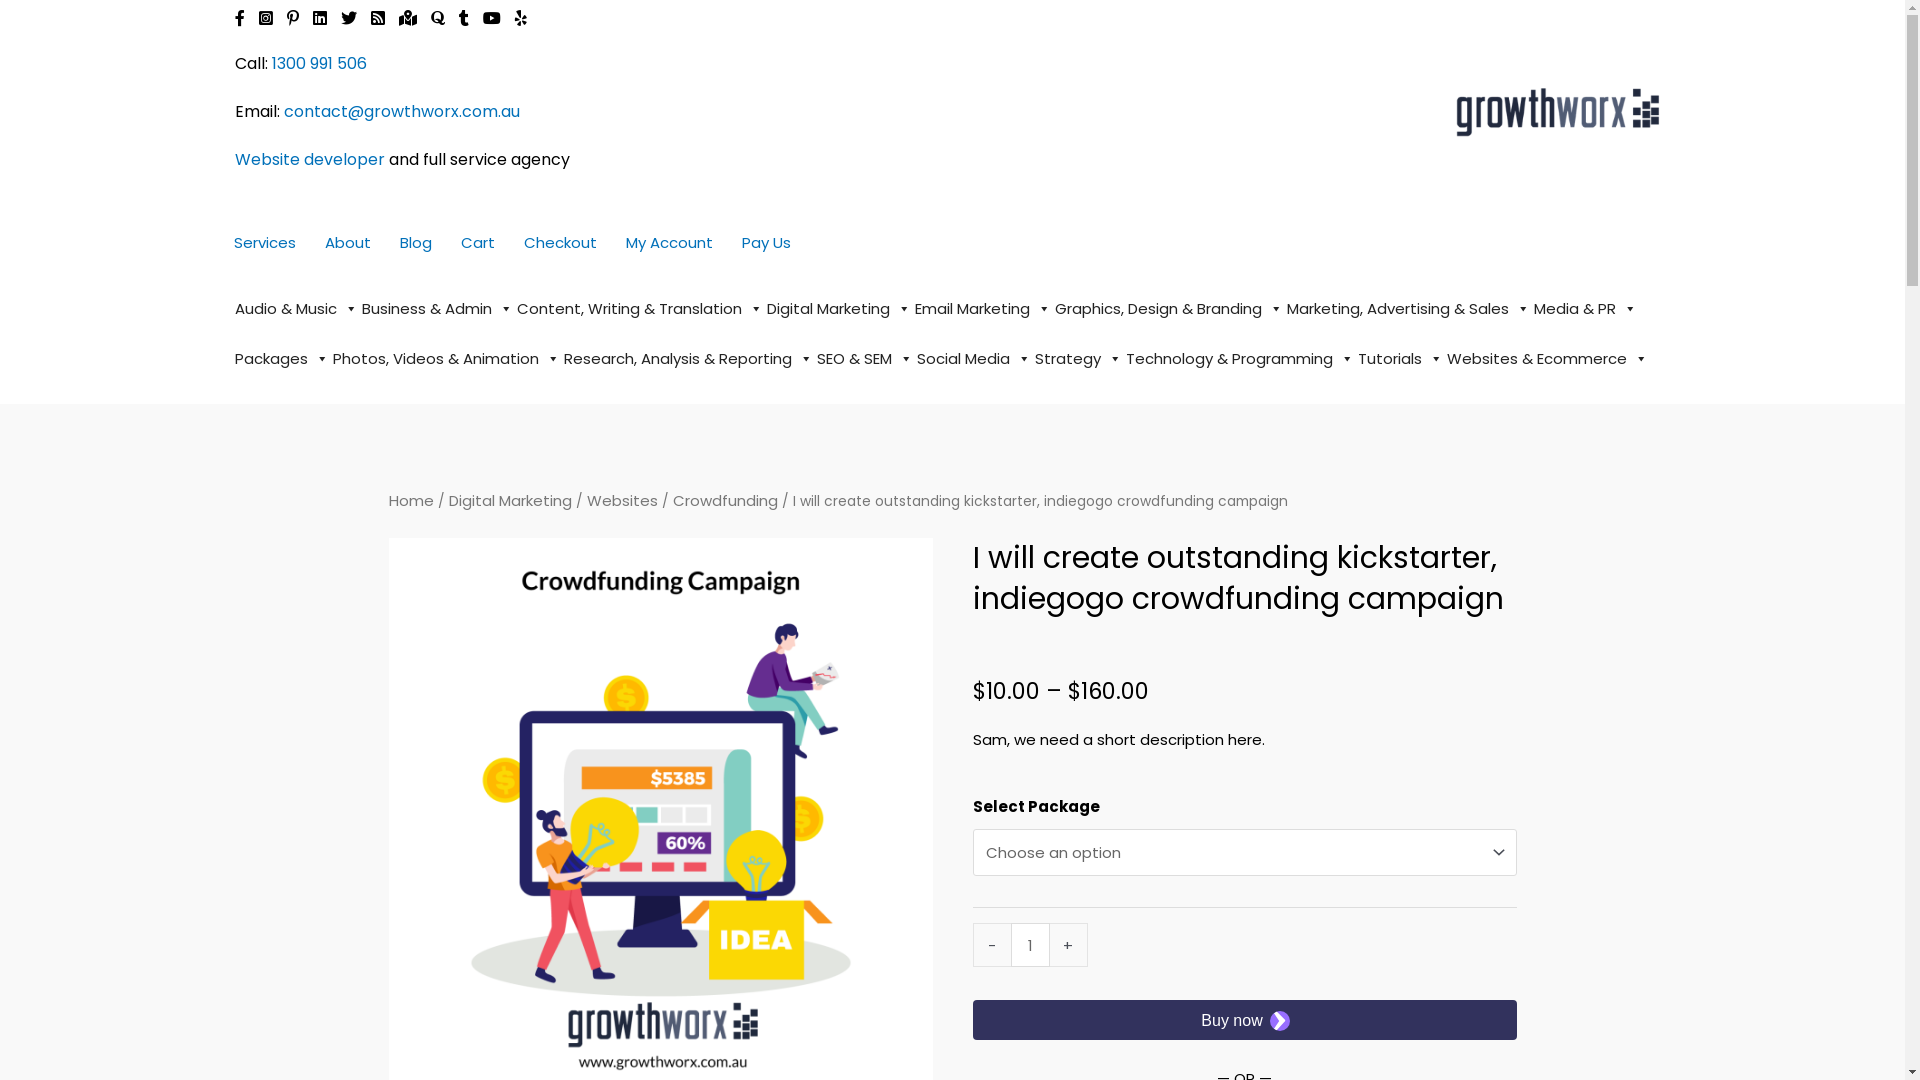 The width and height of the screenshot is (1920, 1080). I want to click on Business & Admin, so click(438, 309).